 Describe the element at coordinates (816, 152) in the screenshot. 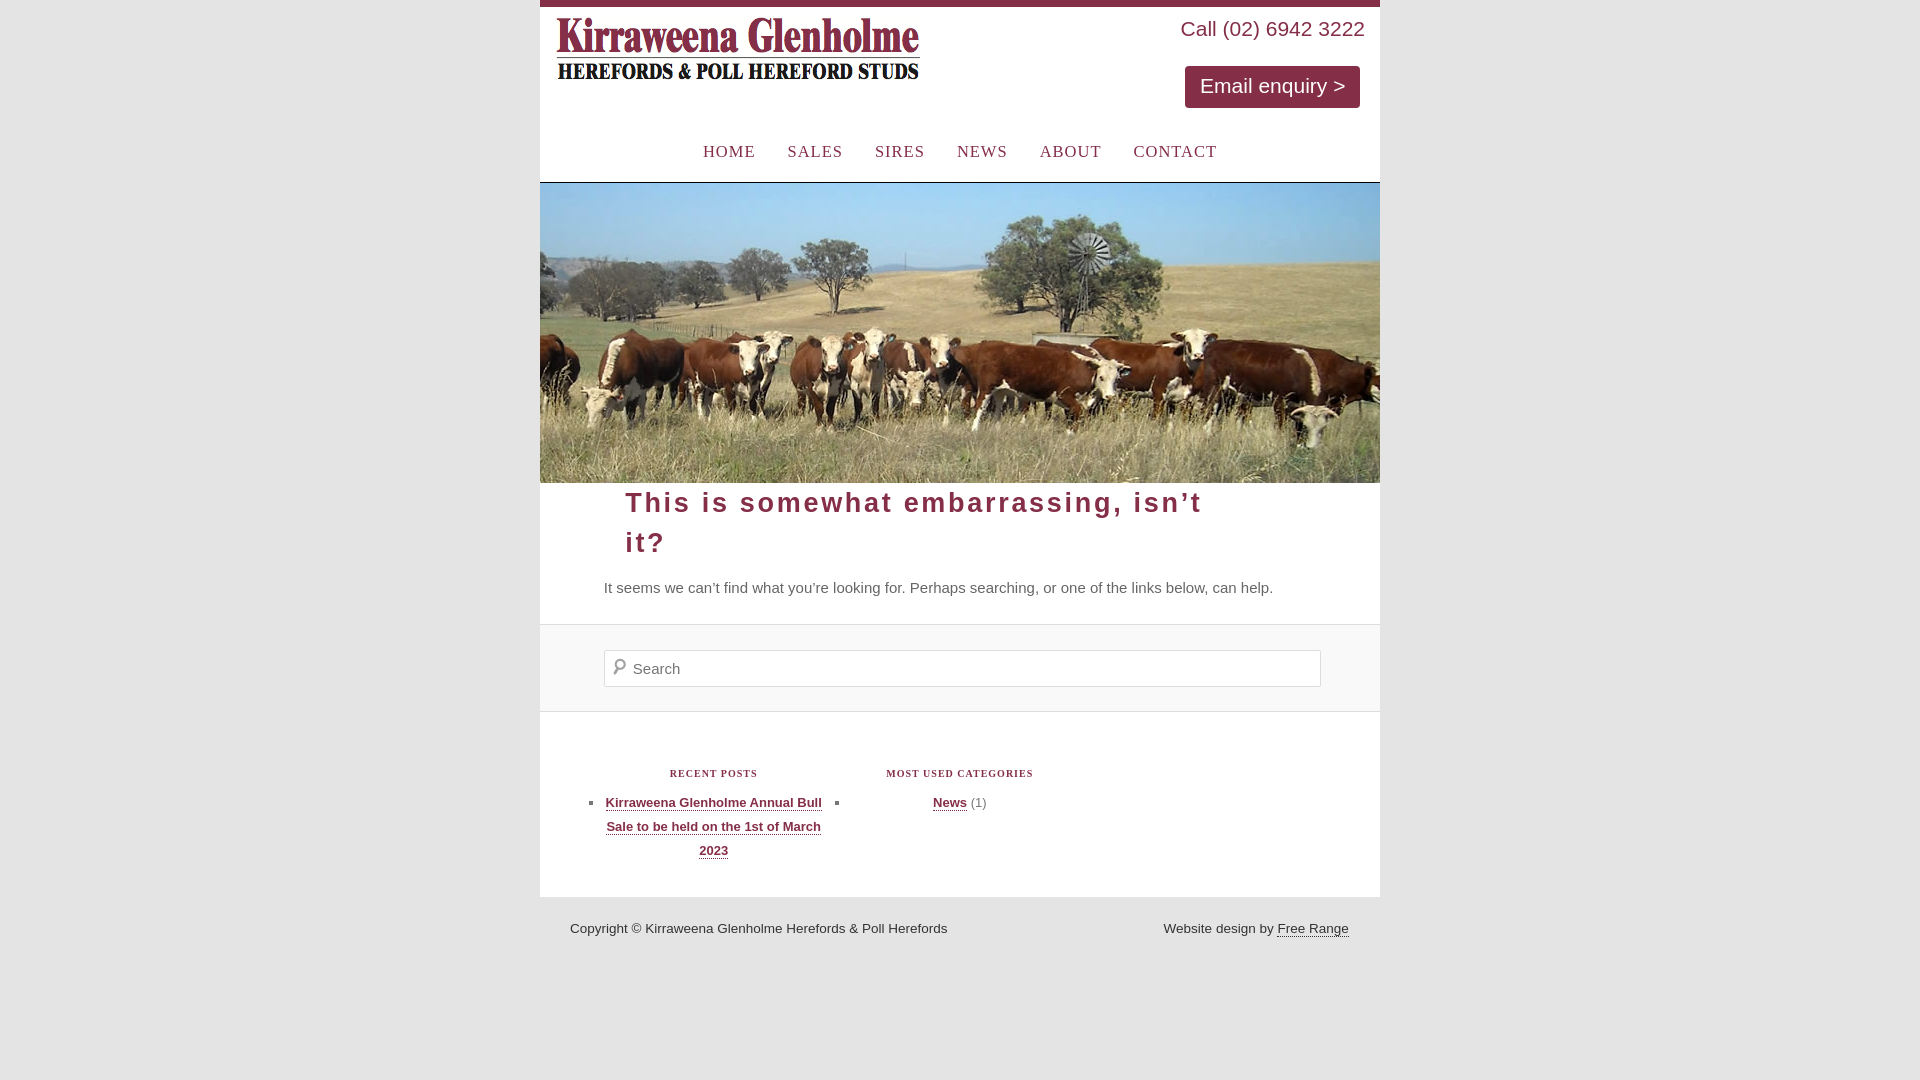

I see `SALES` at that location.